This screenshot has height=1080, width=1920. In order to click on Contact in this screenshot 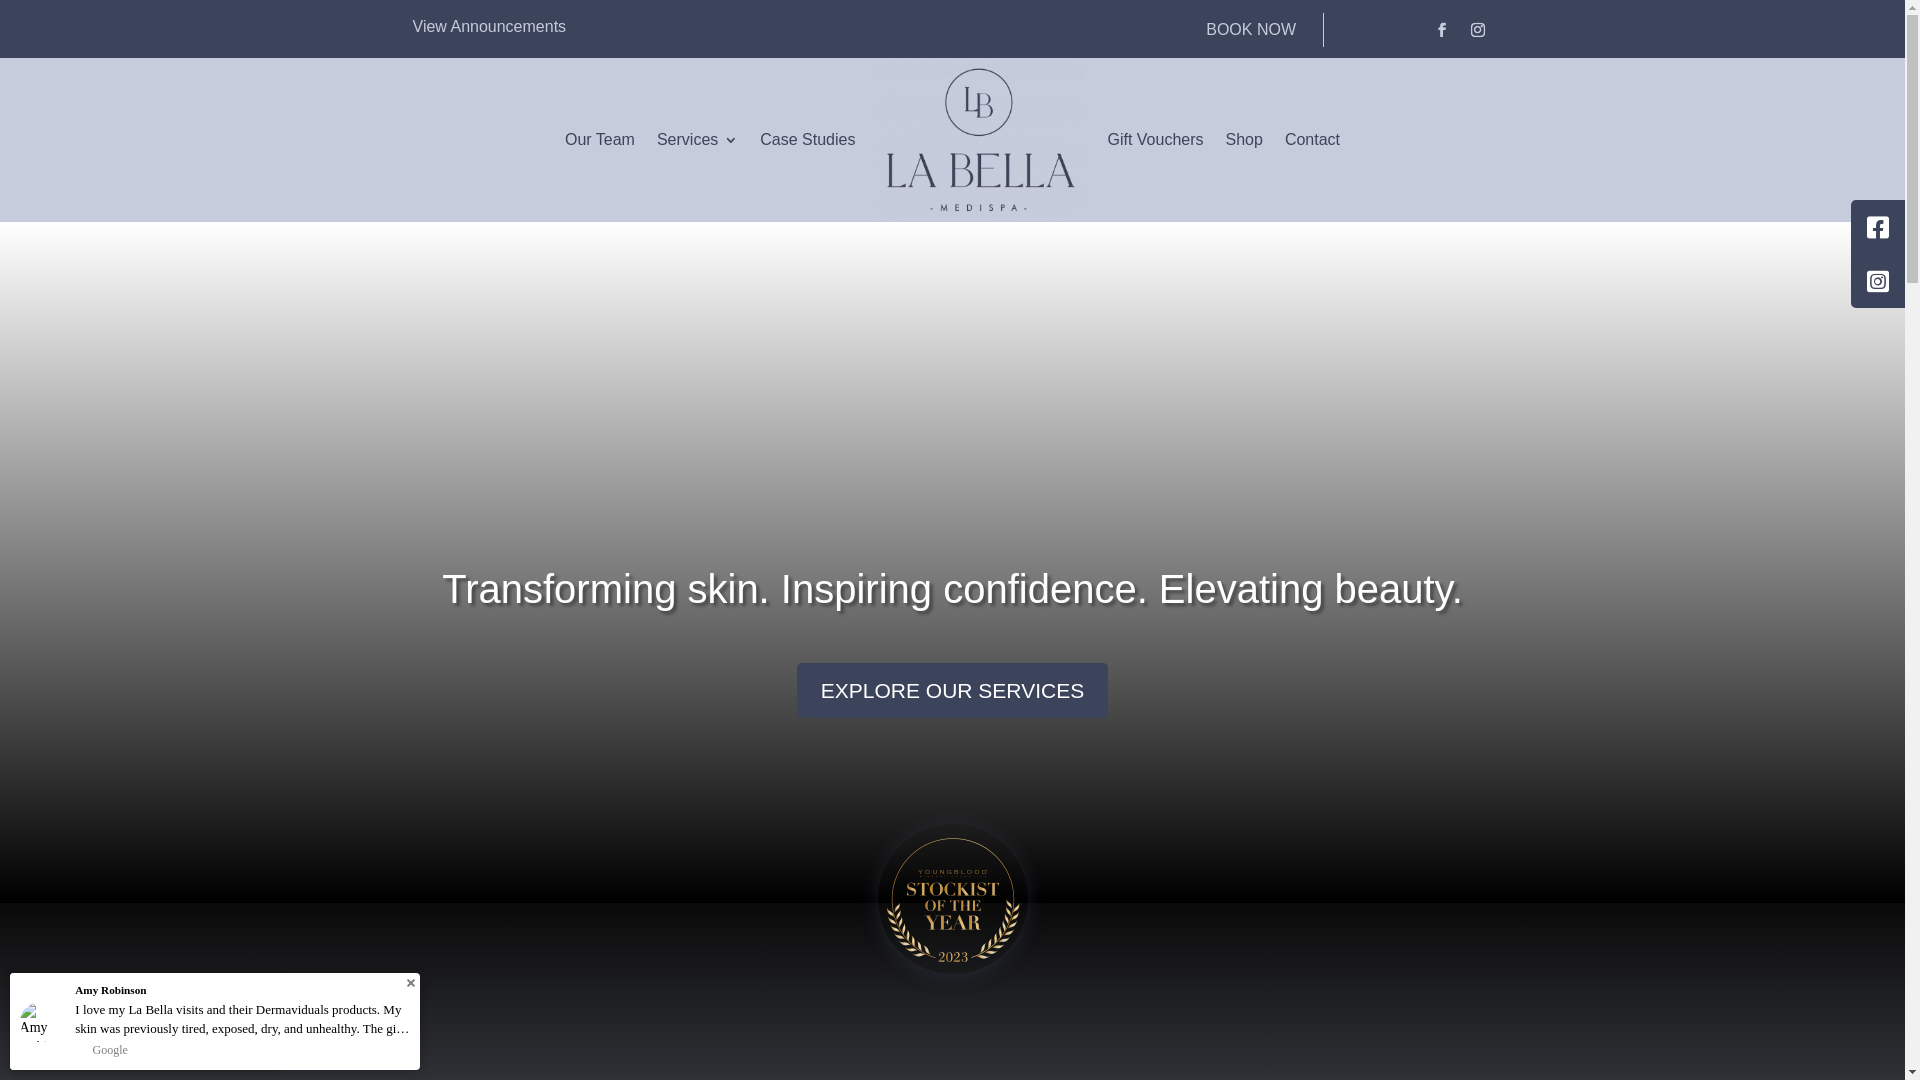, I will do `click(1312, 140)`.